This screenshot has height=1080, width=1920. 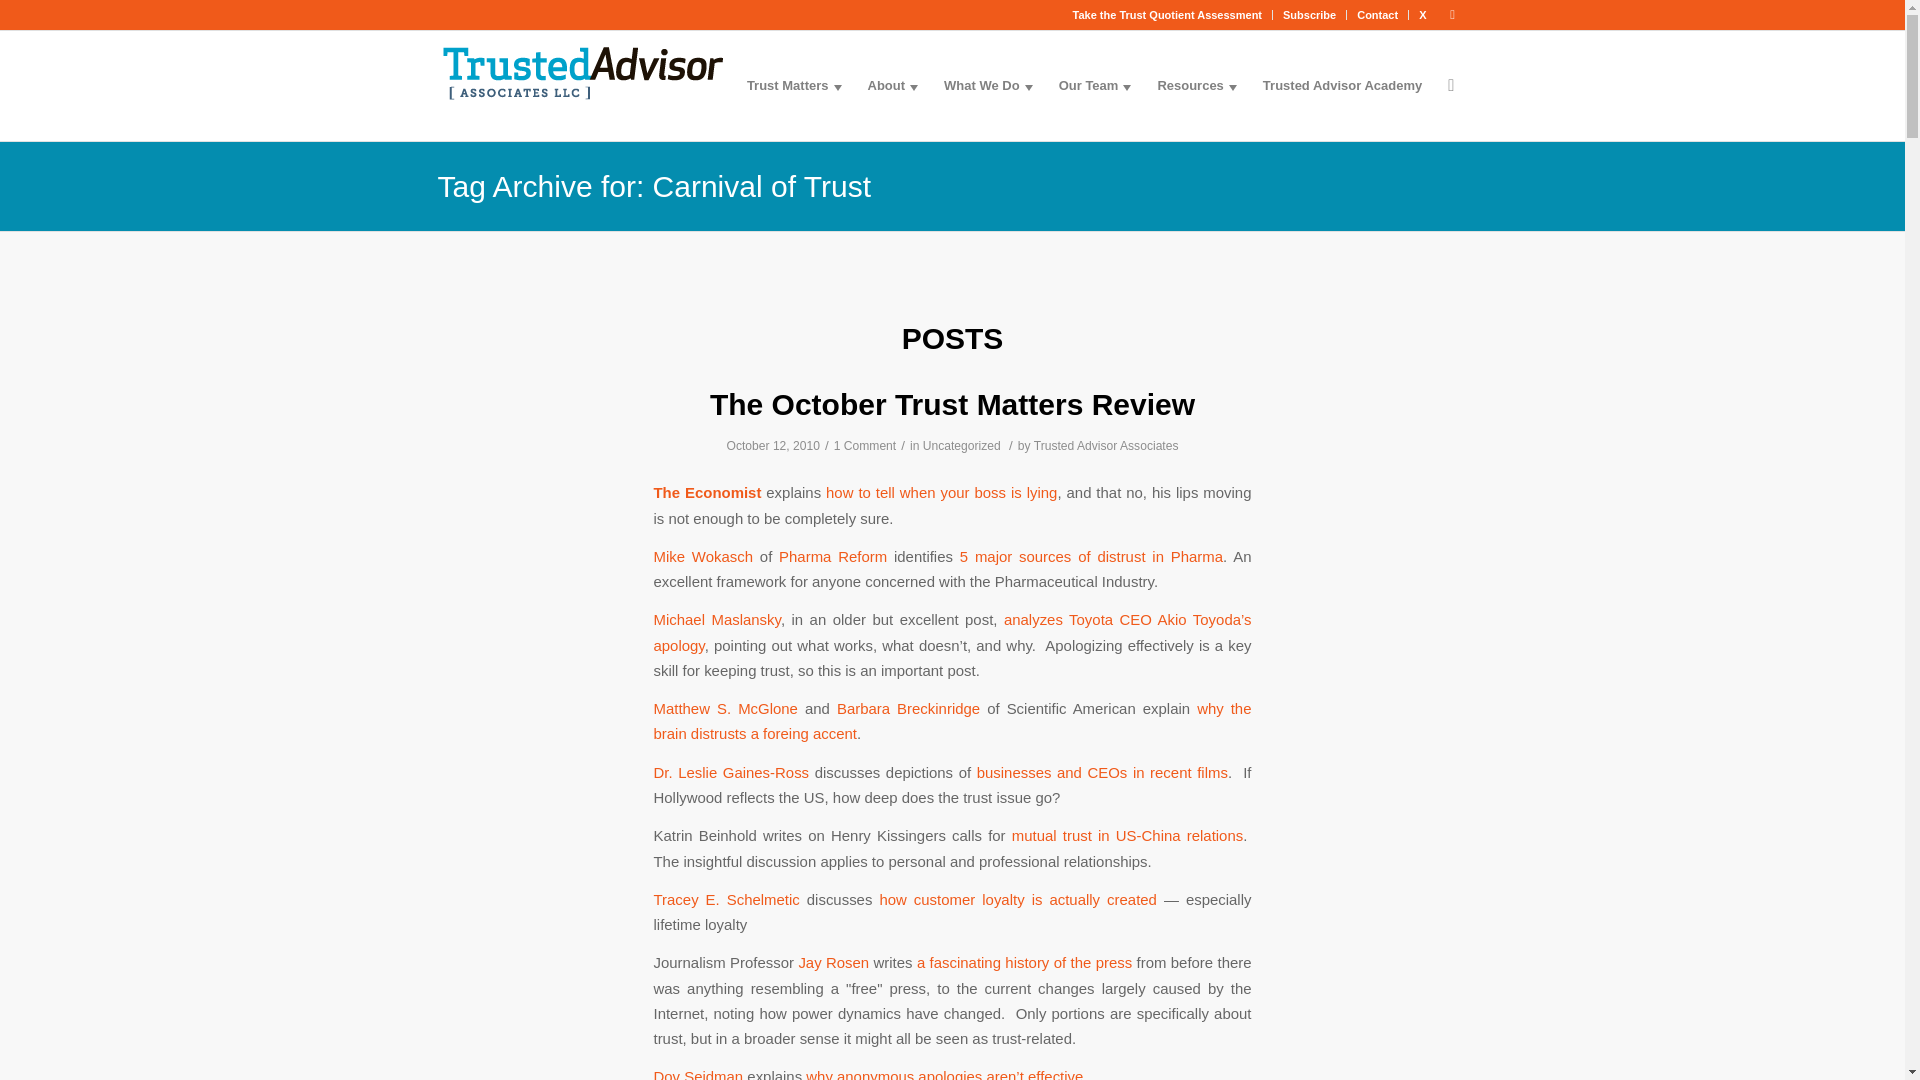 I want to click on Permanent Link: Tag Archive for: Carnival of Trust, so click(x=654, y=186).